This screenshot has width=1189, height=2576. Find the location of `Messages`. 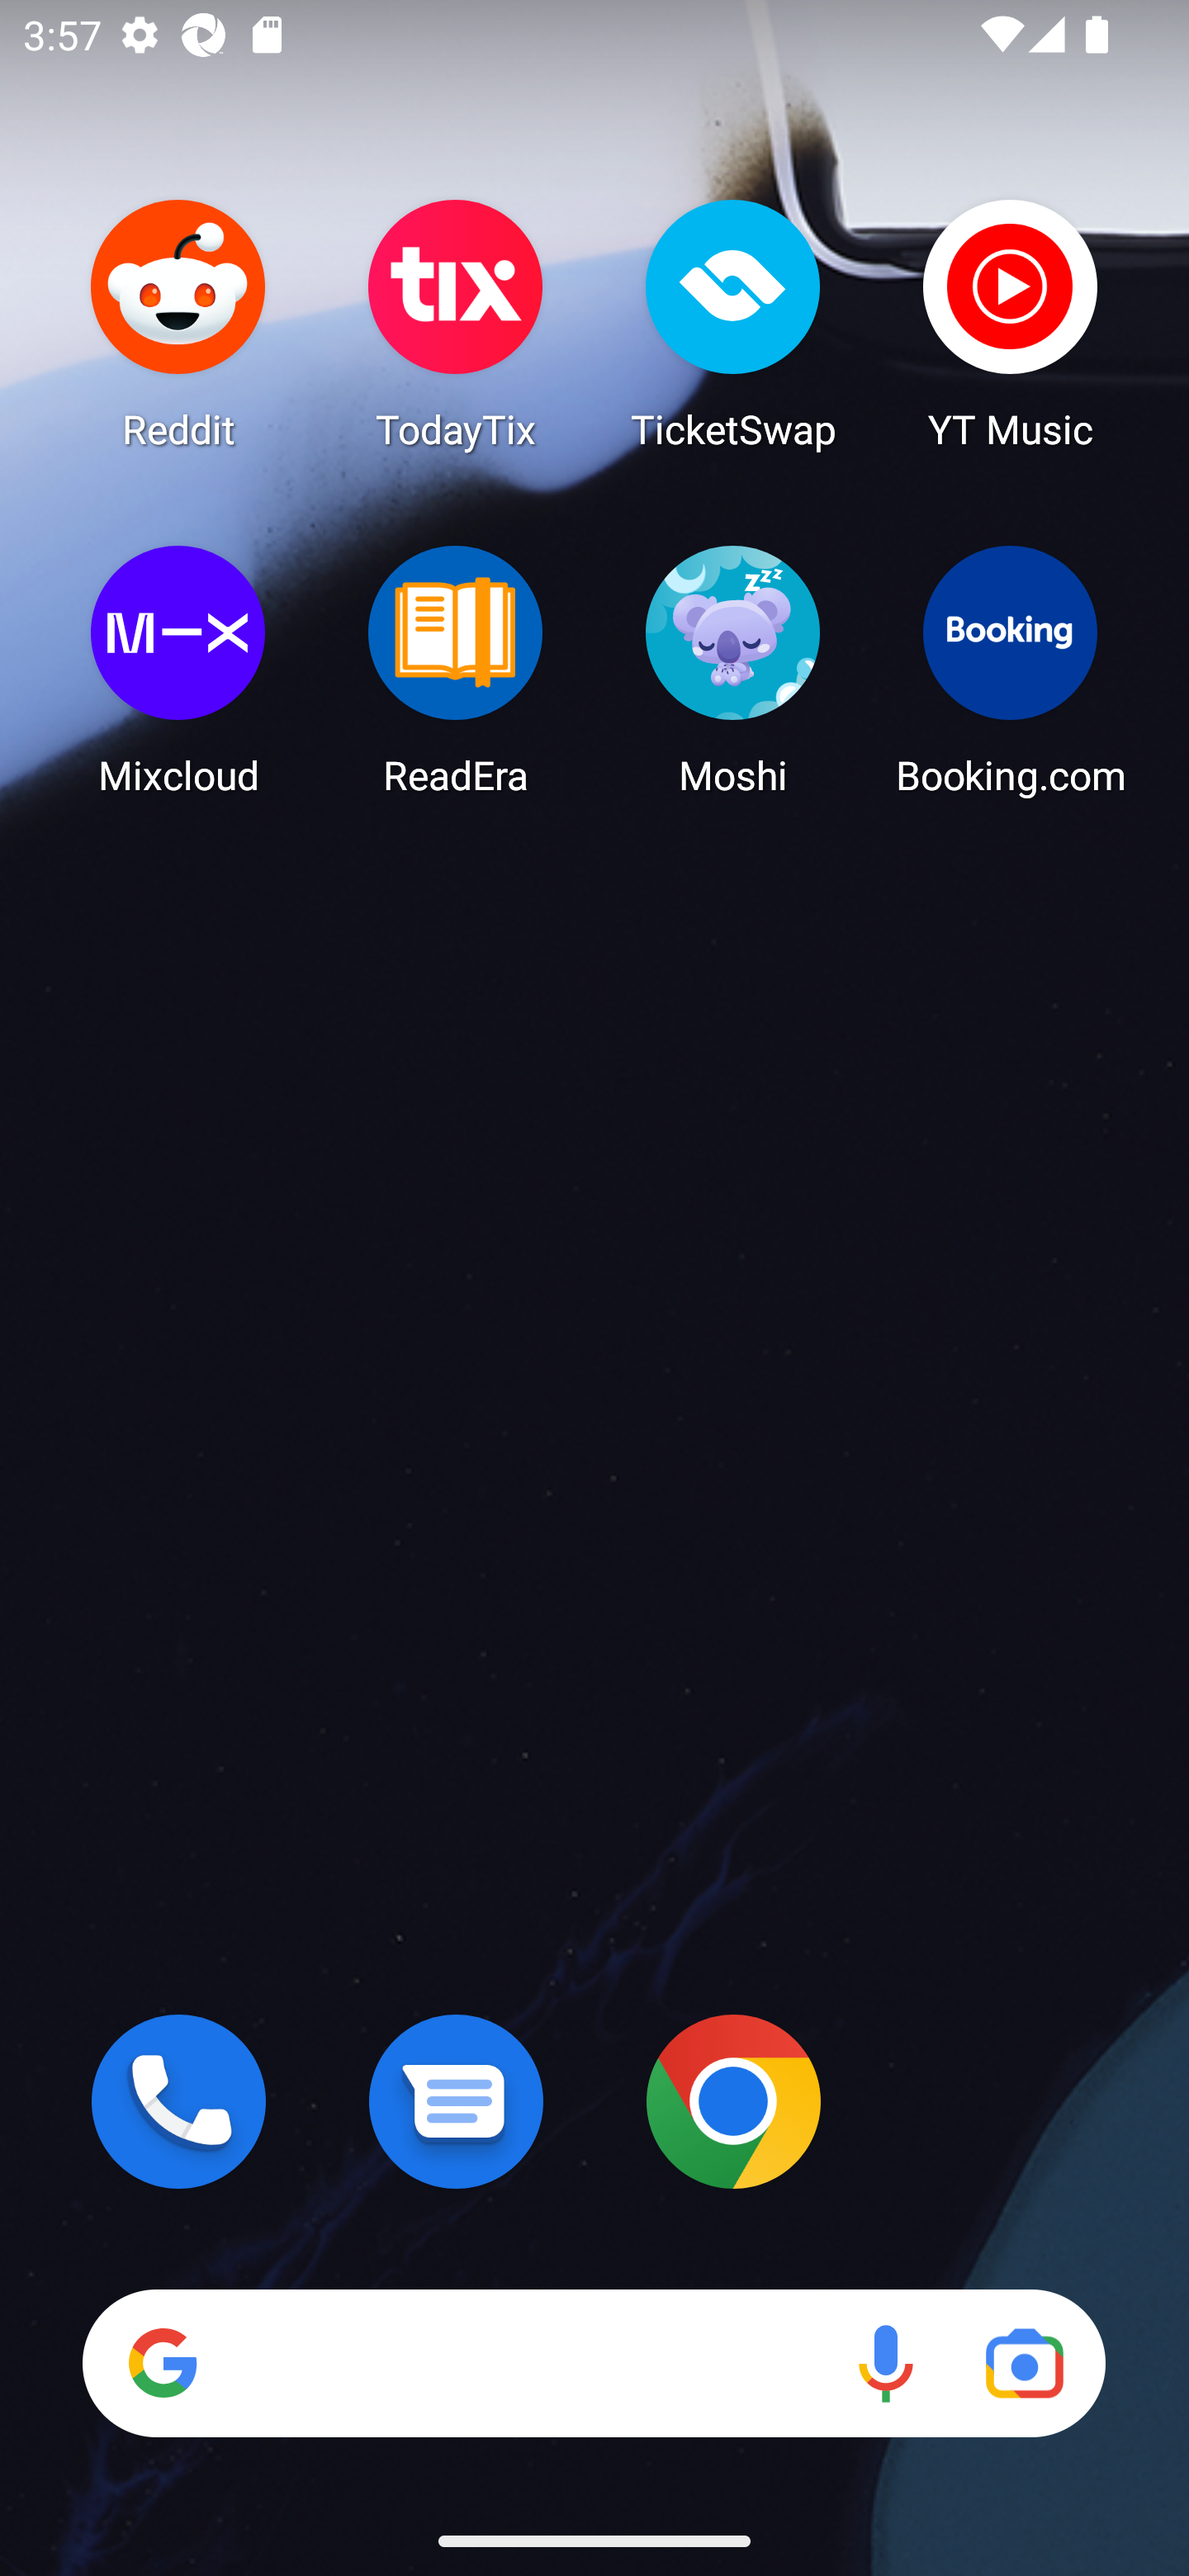

Messages is located at coordinates (456, 2101).